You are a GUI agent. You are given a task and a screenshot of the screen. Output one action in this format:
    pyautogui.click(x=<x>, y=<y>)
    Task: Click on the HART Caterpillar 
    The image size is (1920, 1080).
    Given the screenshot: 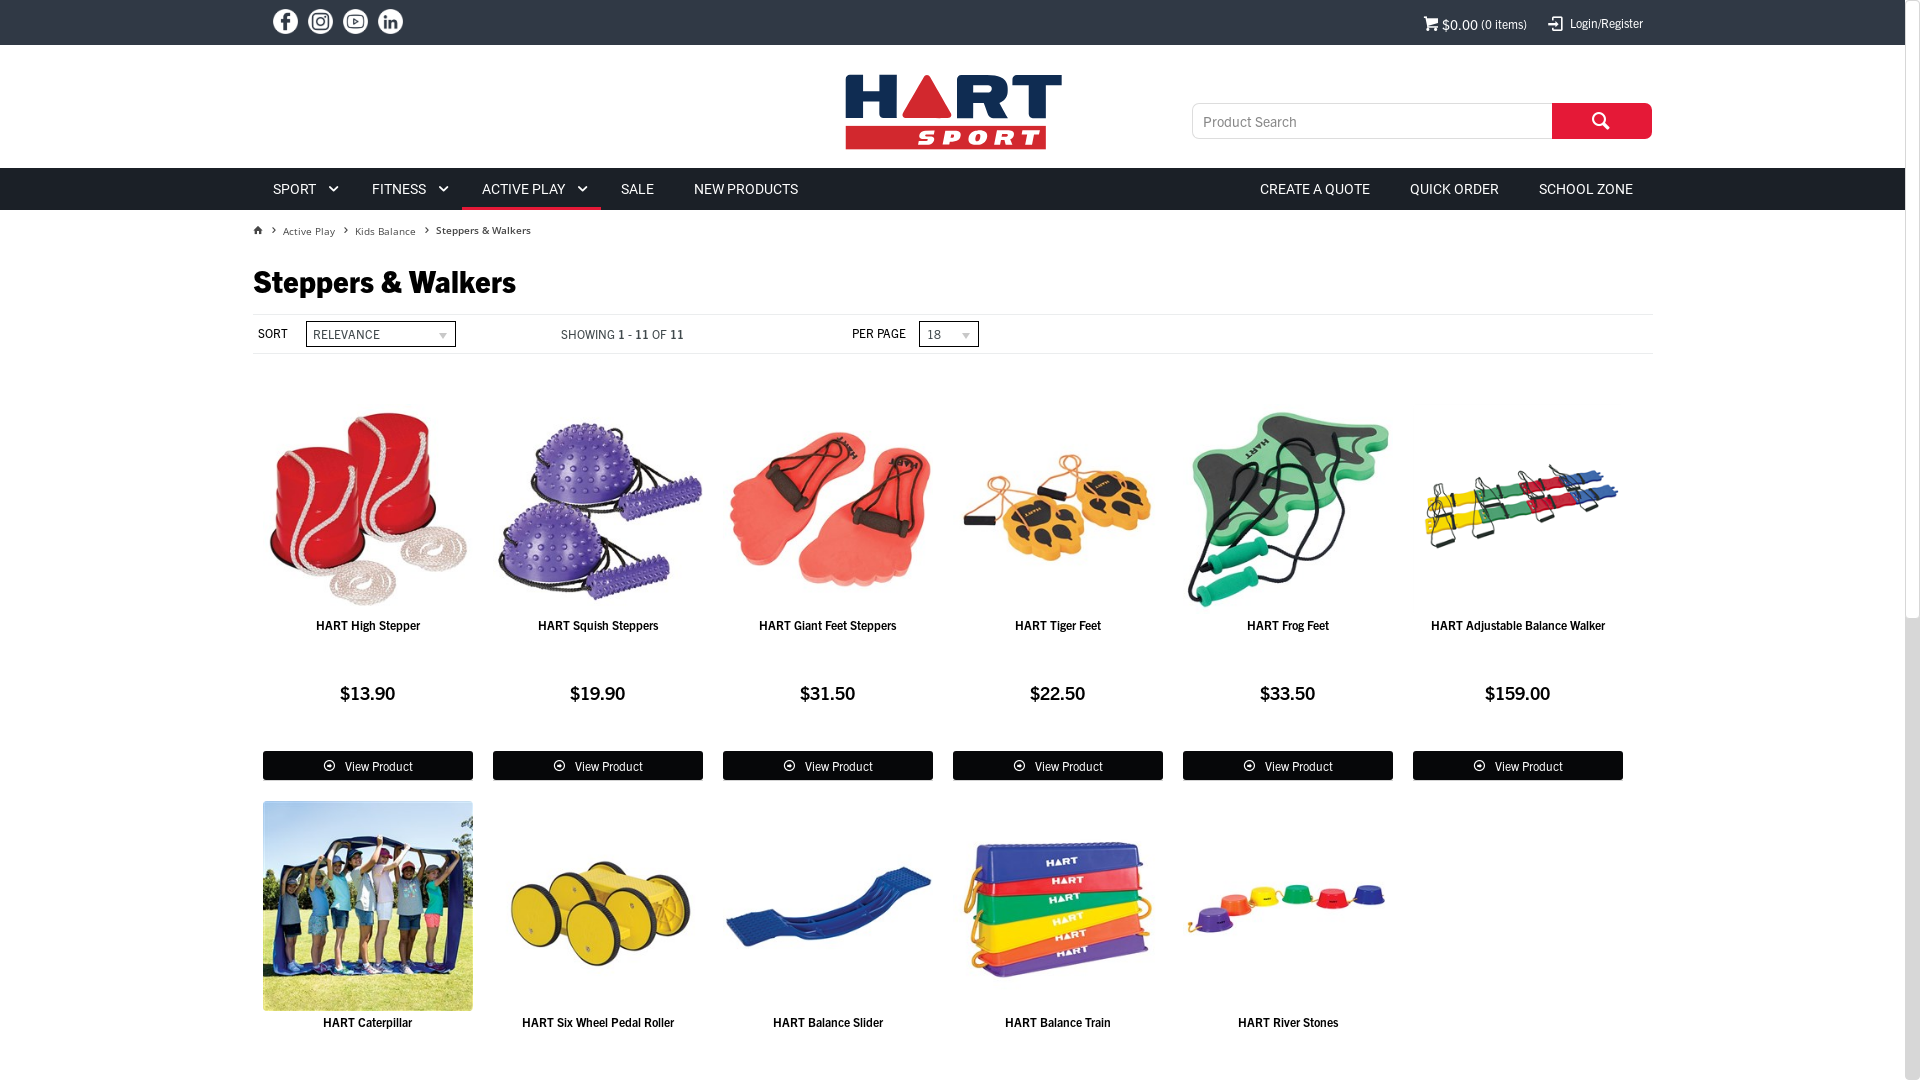 What is the action you would take?
    pyautogui.click(x=367, y=906)
    